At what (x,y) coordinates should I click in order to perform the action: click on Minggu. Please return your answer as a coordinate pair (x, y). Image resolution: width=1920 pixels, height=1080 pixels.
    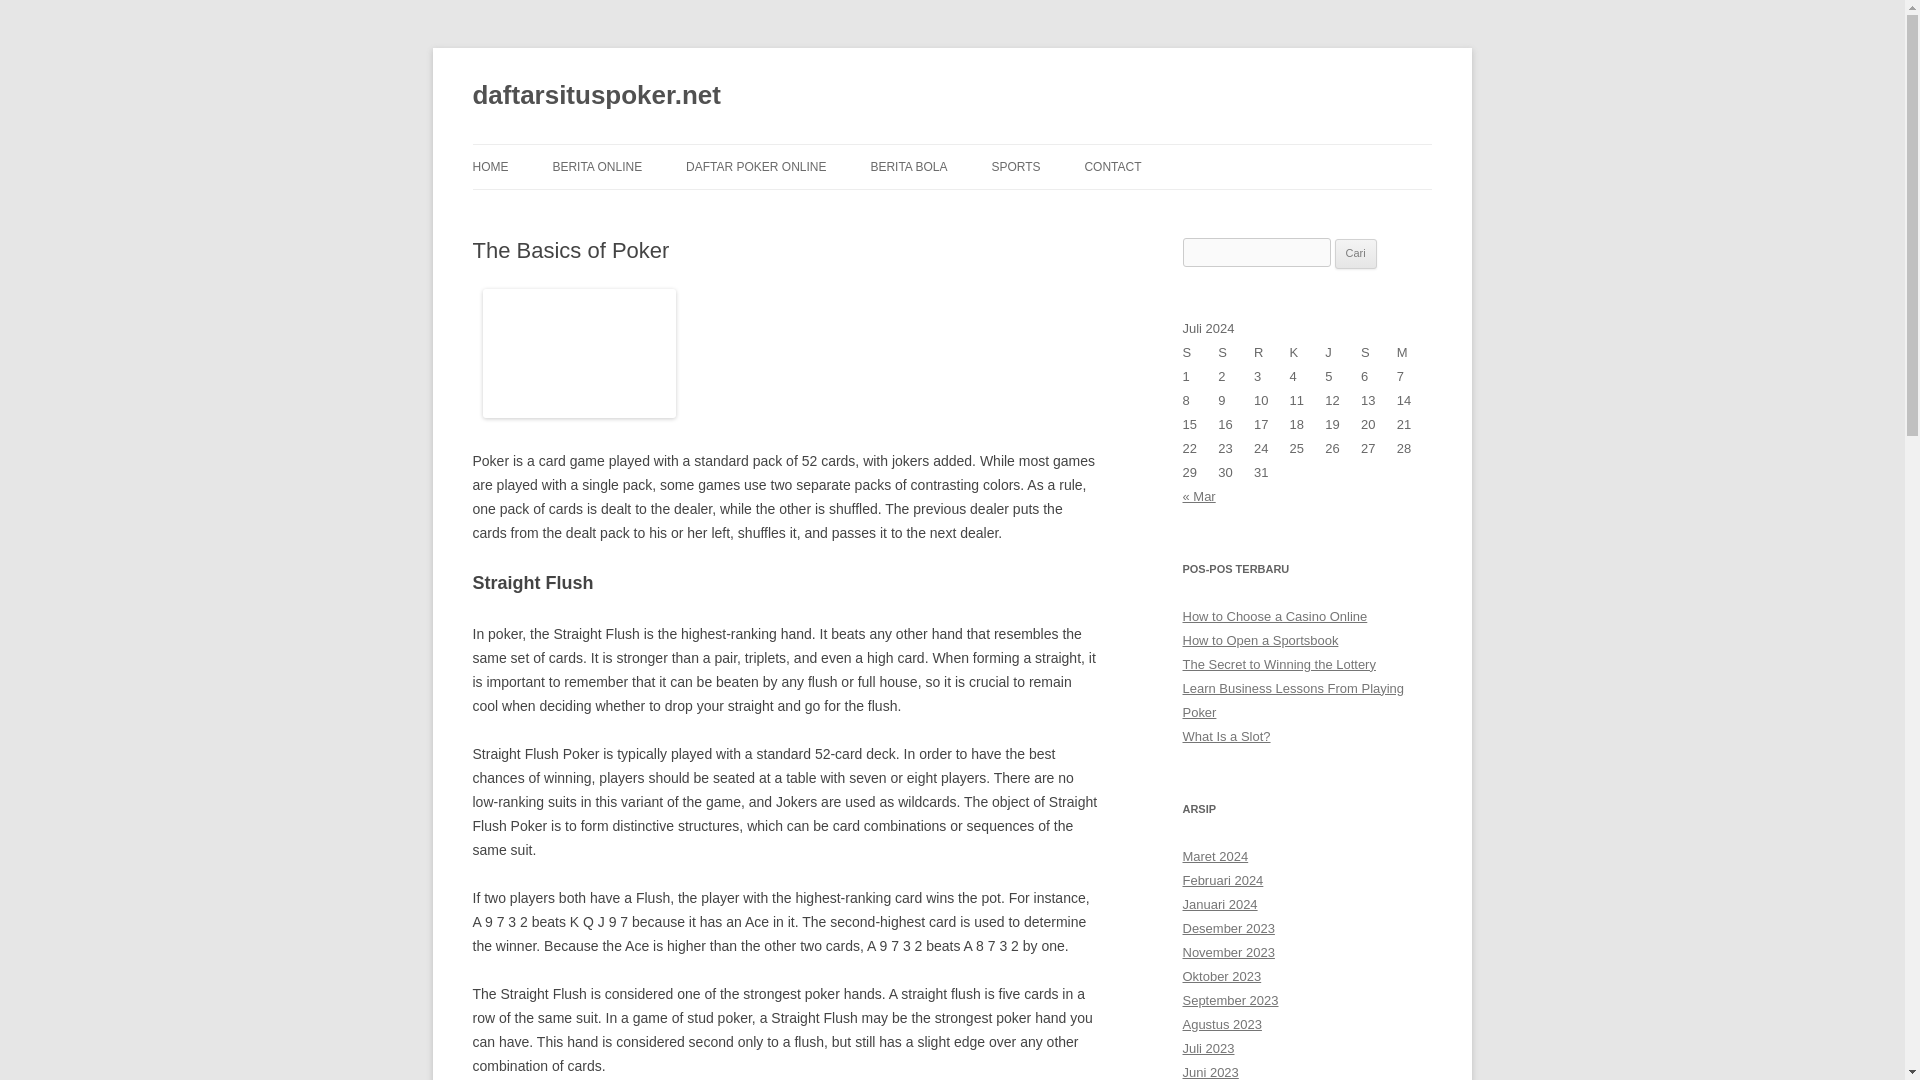
    Looking at the image, I should click on (1414, 353).